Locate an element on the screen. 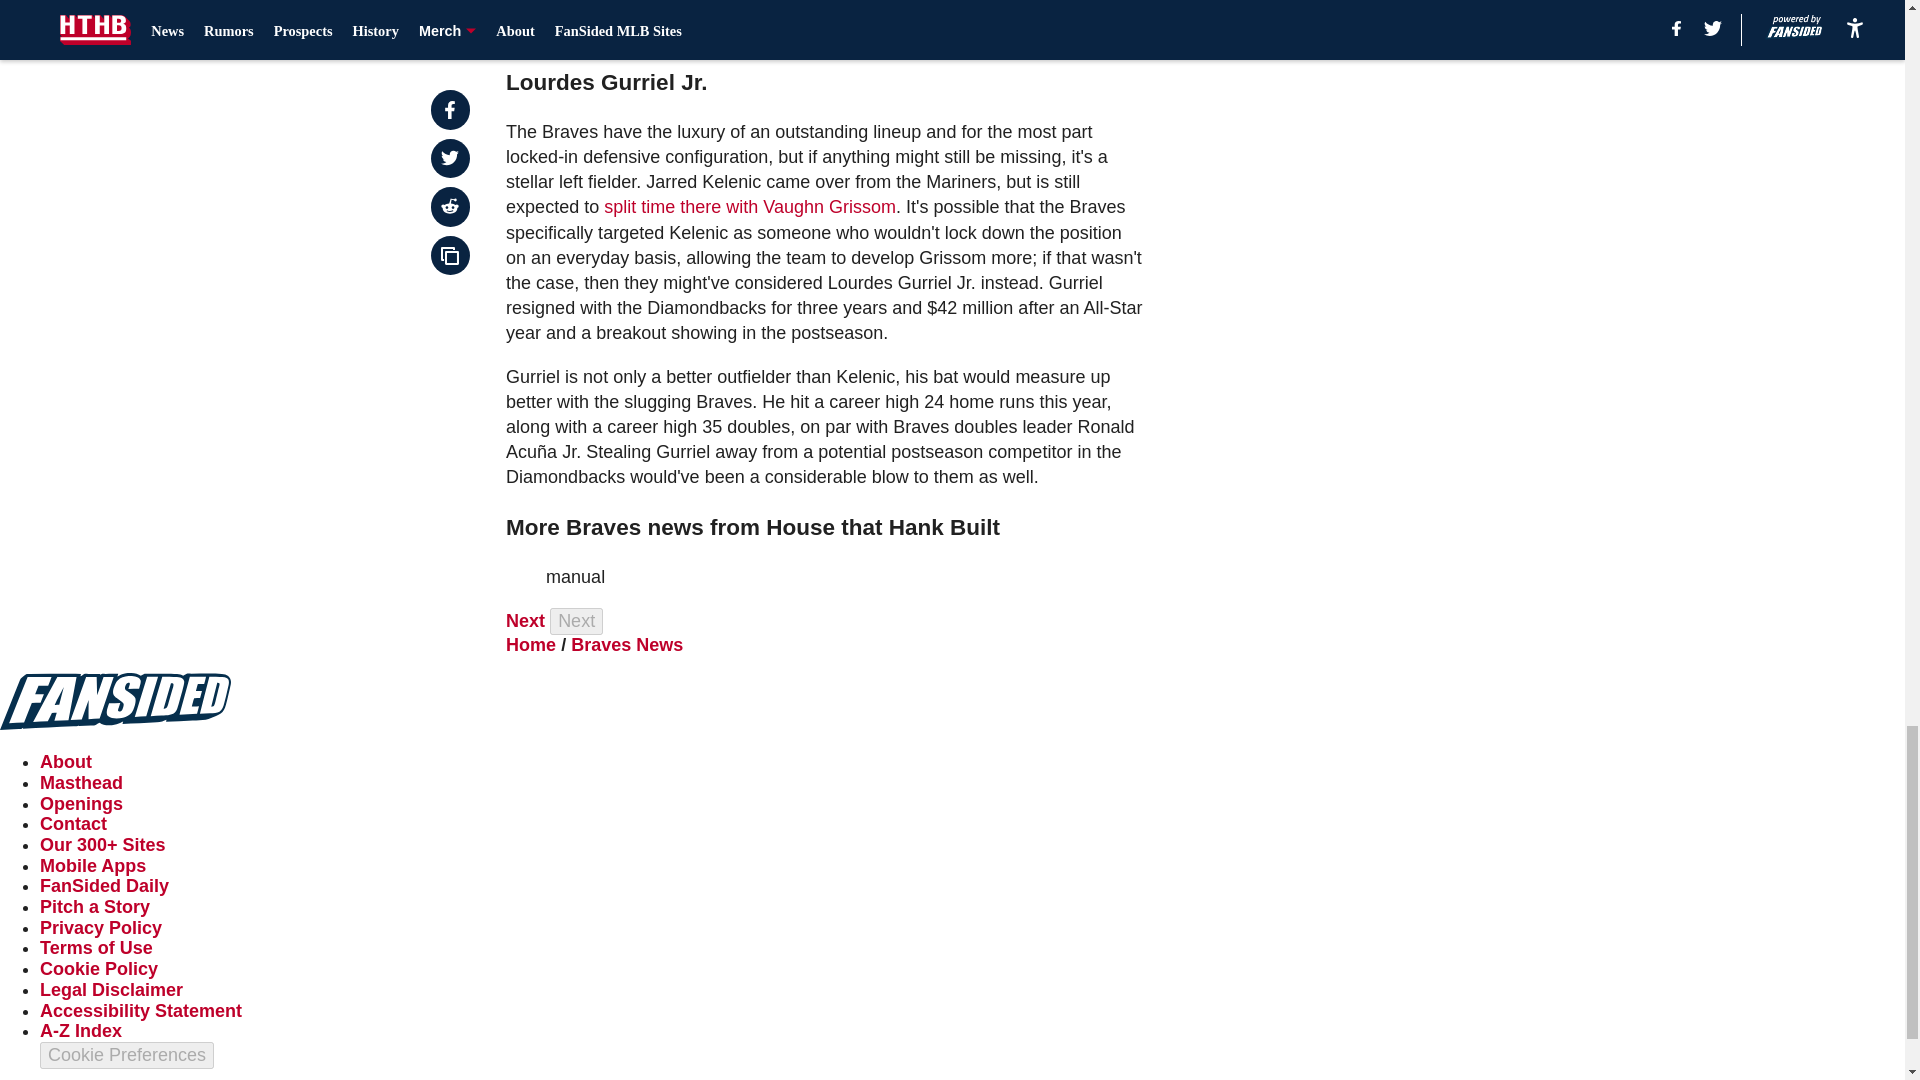  Next is located at coordinates (526, 620).